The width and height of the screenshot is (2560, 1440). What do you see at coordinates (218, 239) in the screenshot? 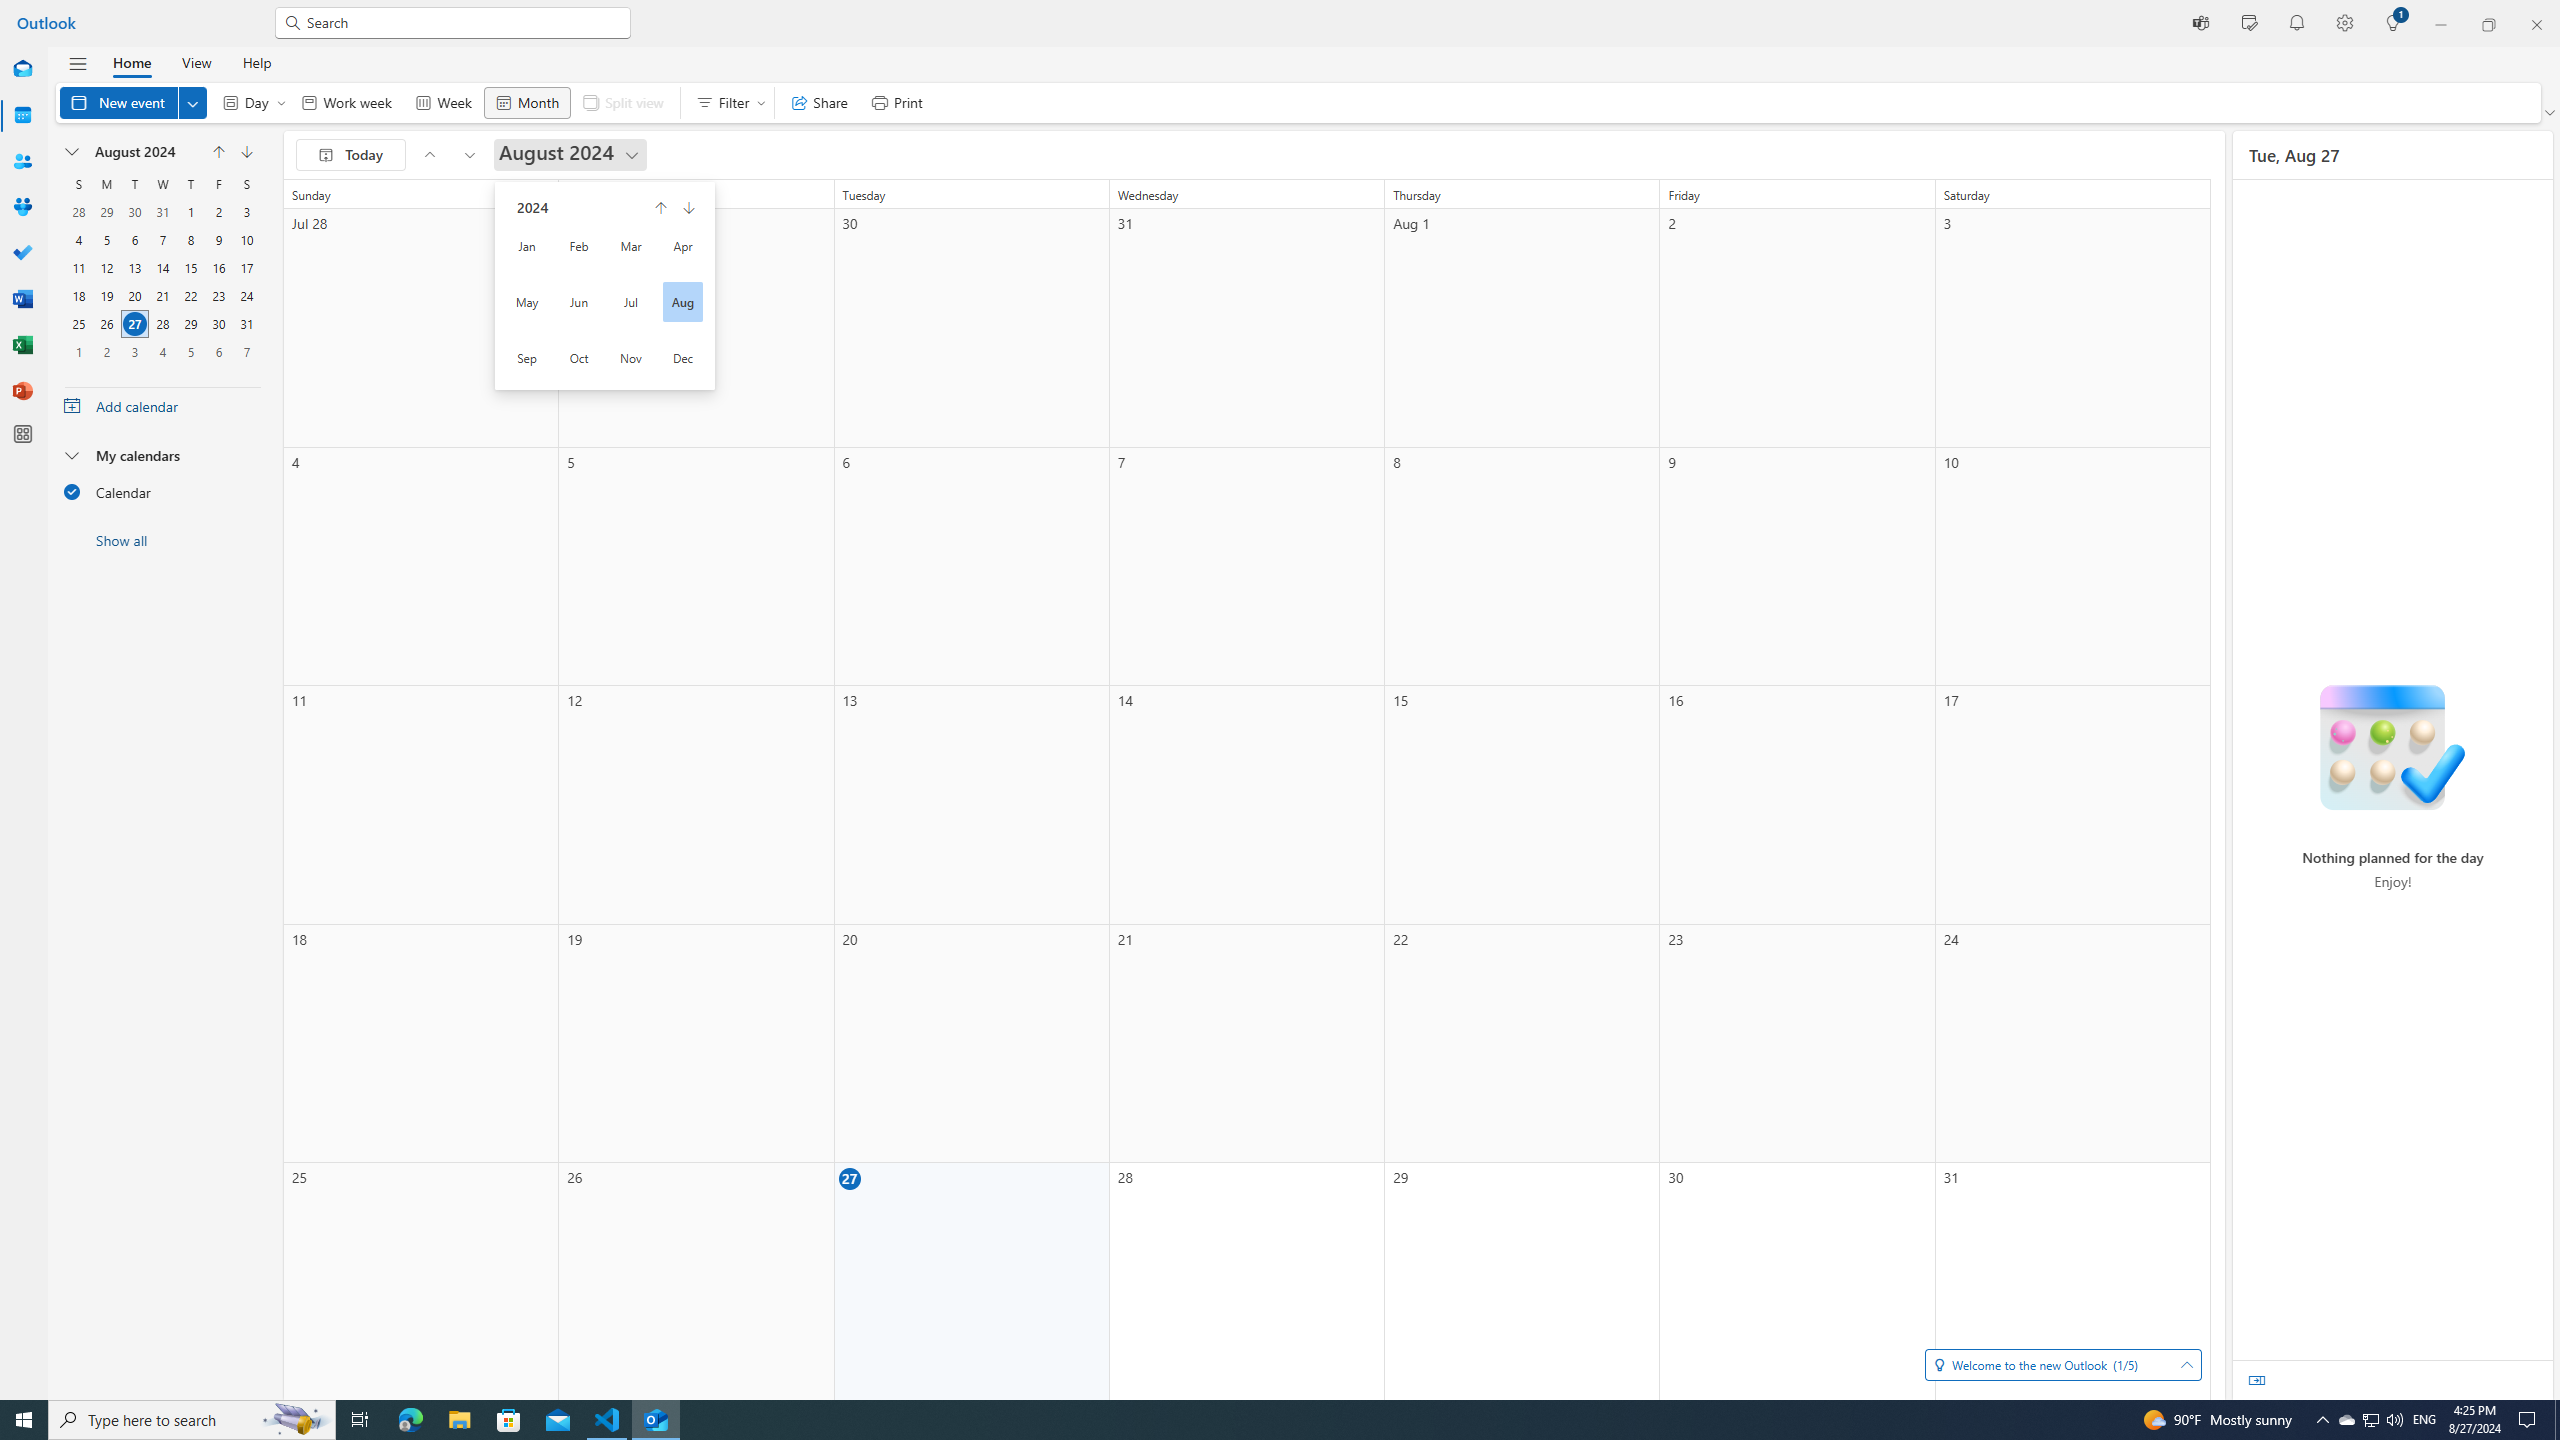
I see `9, August, 2024` at bounding box center [218, 239].